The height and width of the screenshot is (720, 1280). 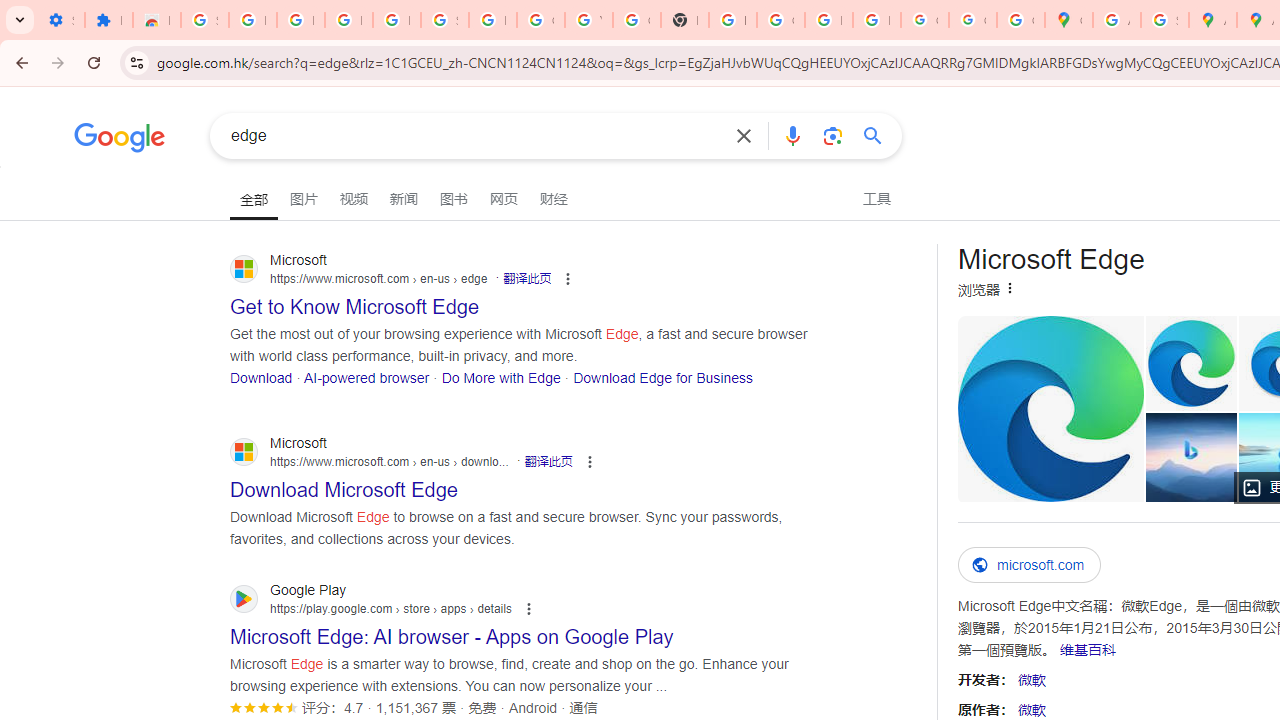 What do you see at coordinates (500, 376) in the screenshot?
I see `Do More with Edge` at bounding box center [500, 376].